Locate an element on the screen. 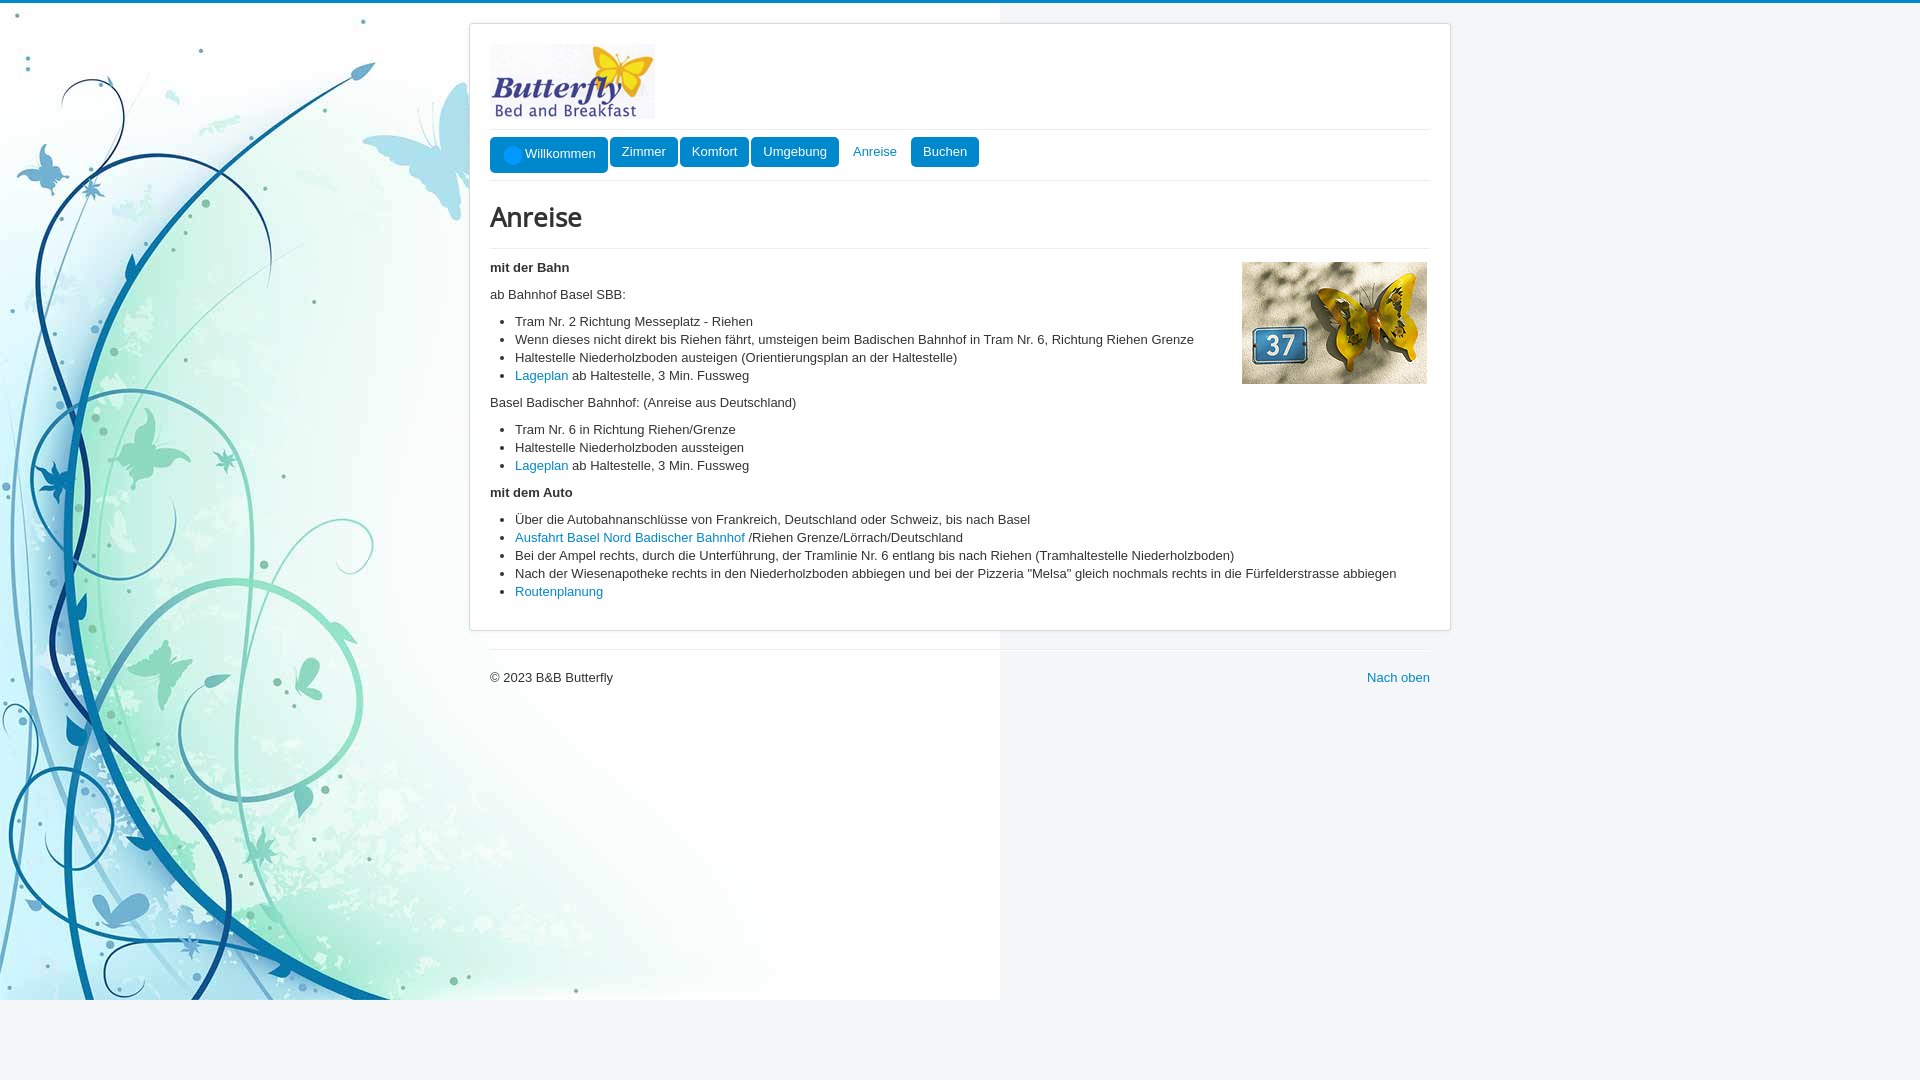  Buchen is located at coordinates (945, 152).